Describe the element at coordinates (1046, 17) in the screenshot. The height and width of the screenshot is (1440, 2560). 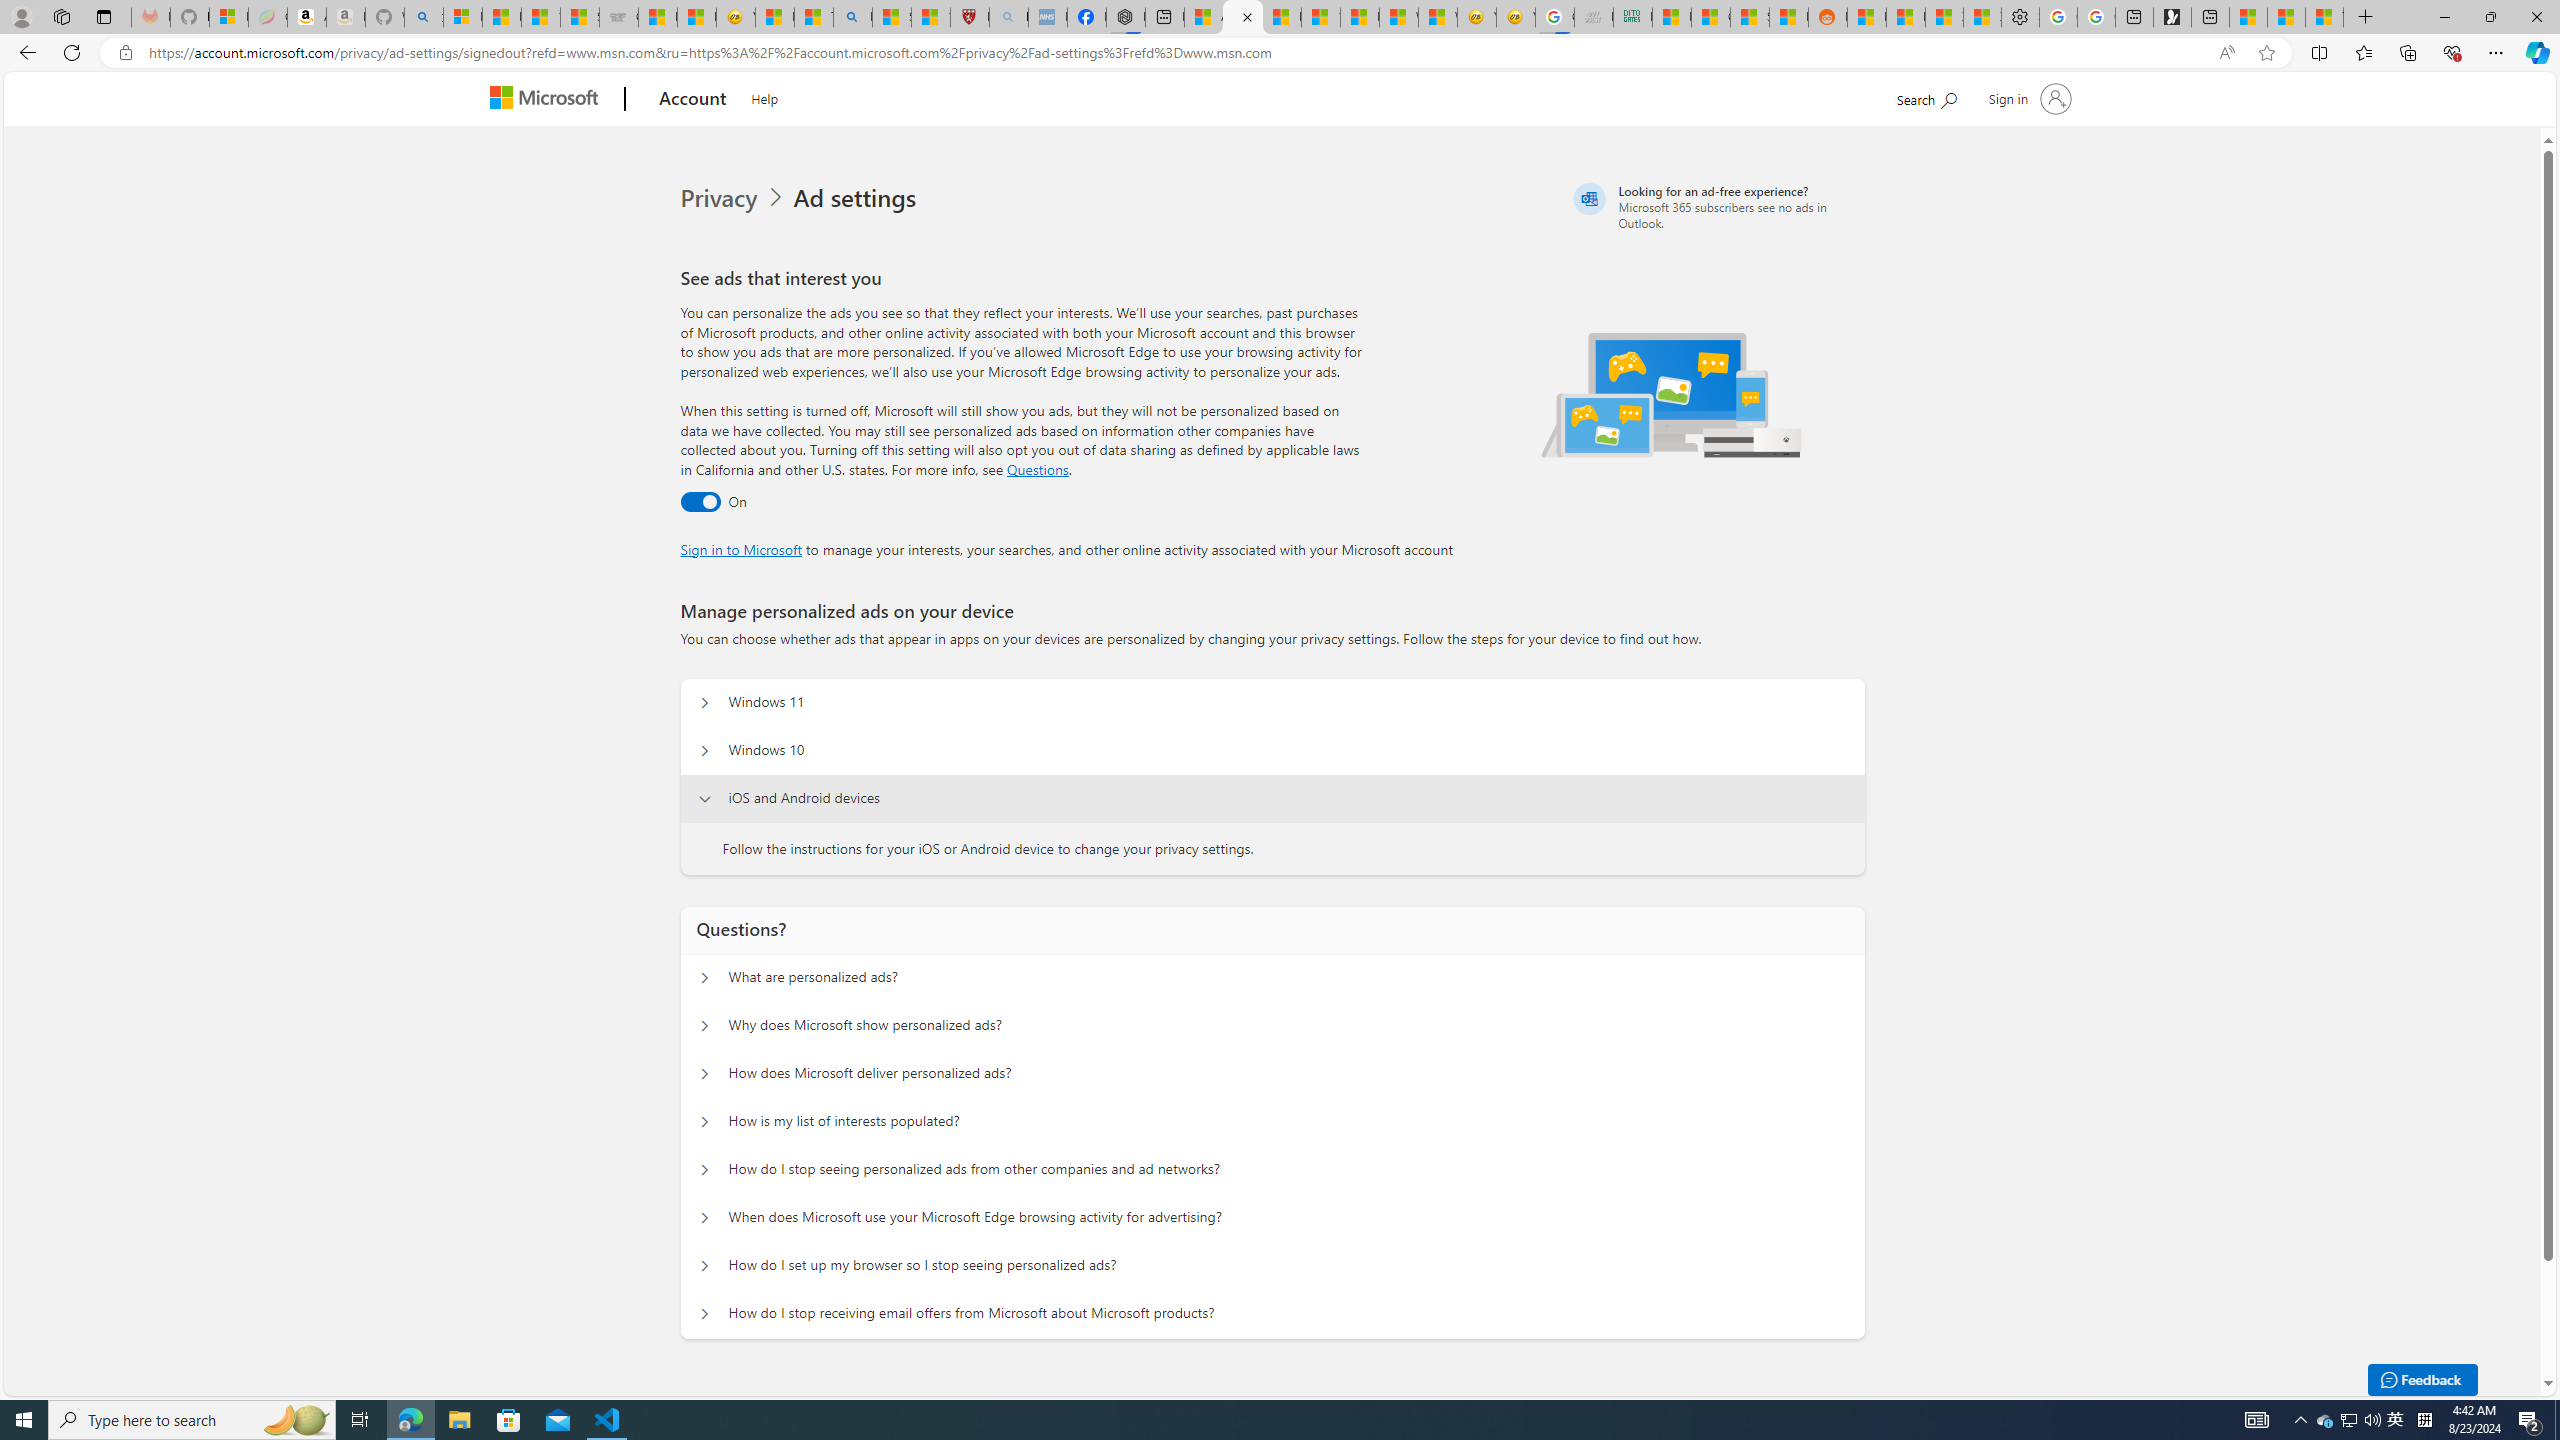
I see `NCL Adult Asthma Inhaler Choice Guideline - Sleeping` at that location.